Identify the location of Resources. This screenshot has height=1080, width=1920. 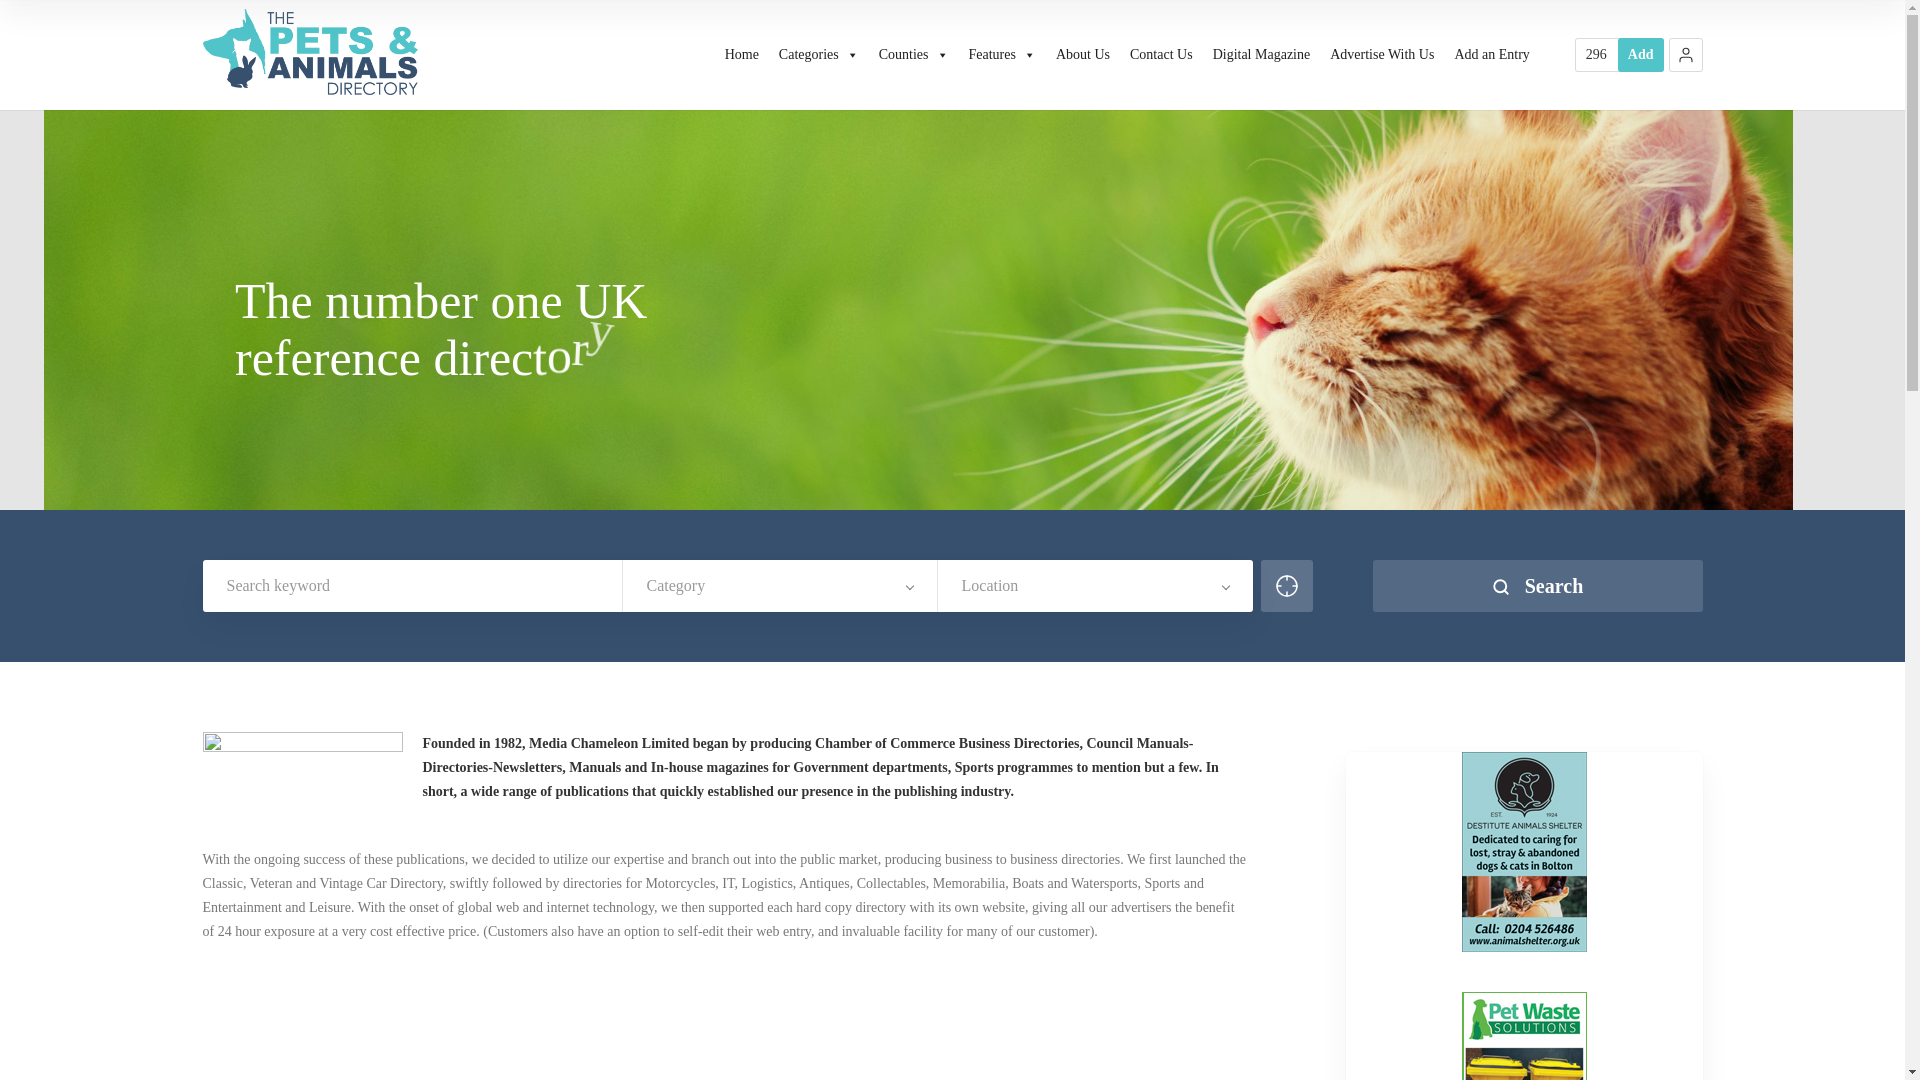
(1596, 54).